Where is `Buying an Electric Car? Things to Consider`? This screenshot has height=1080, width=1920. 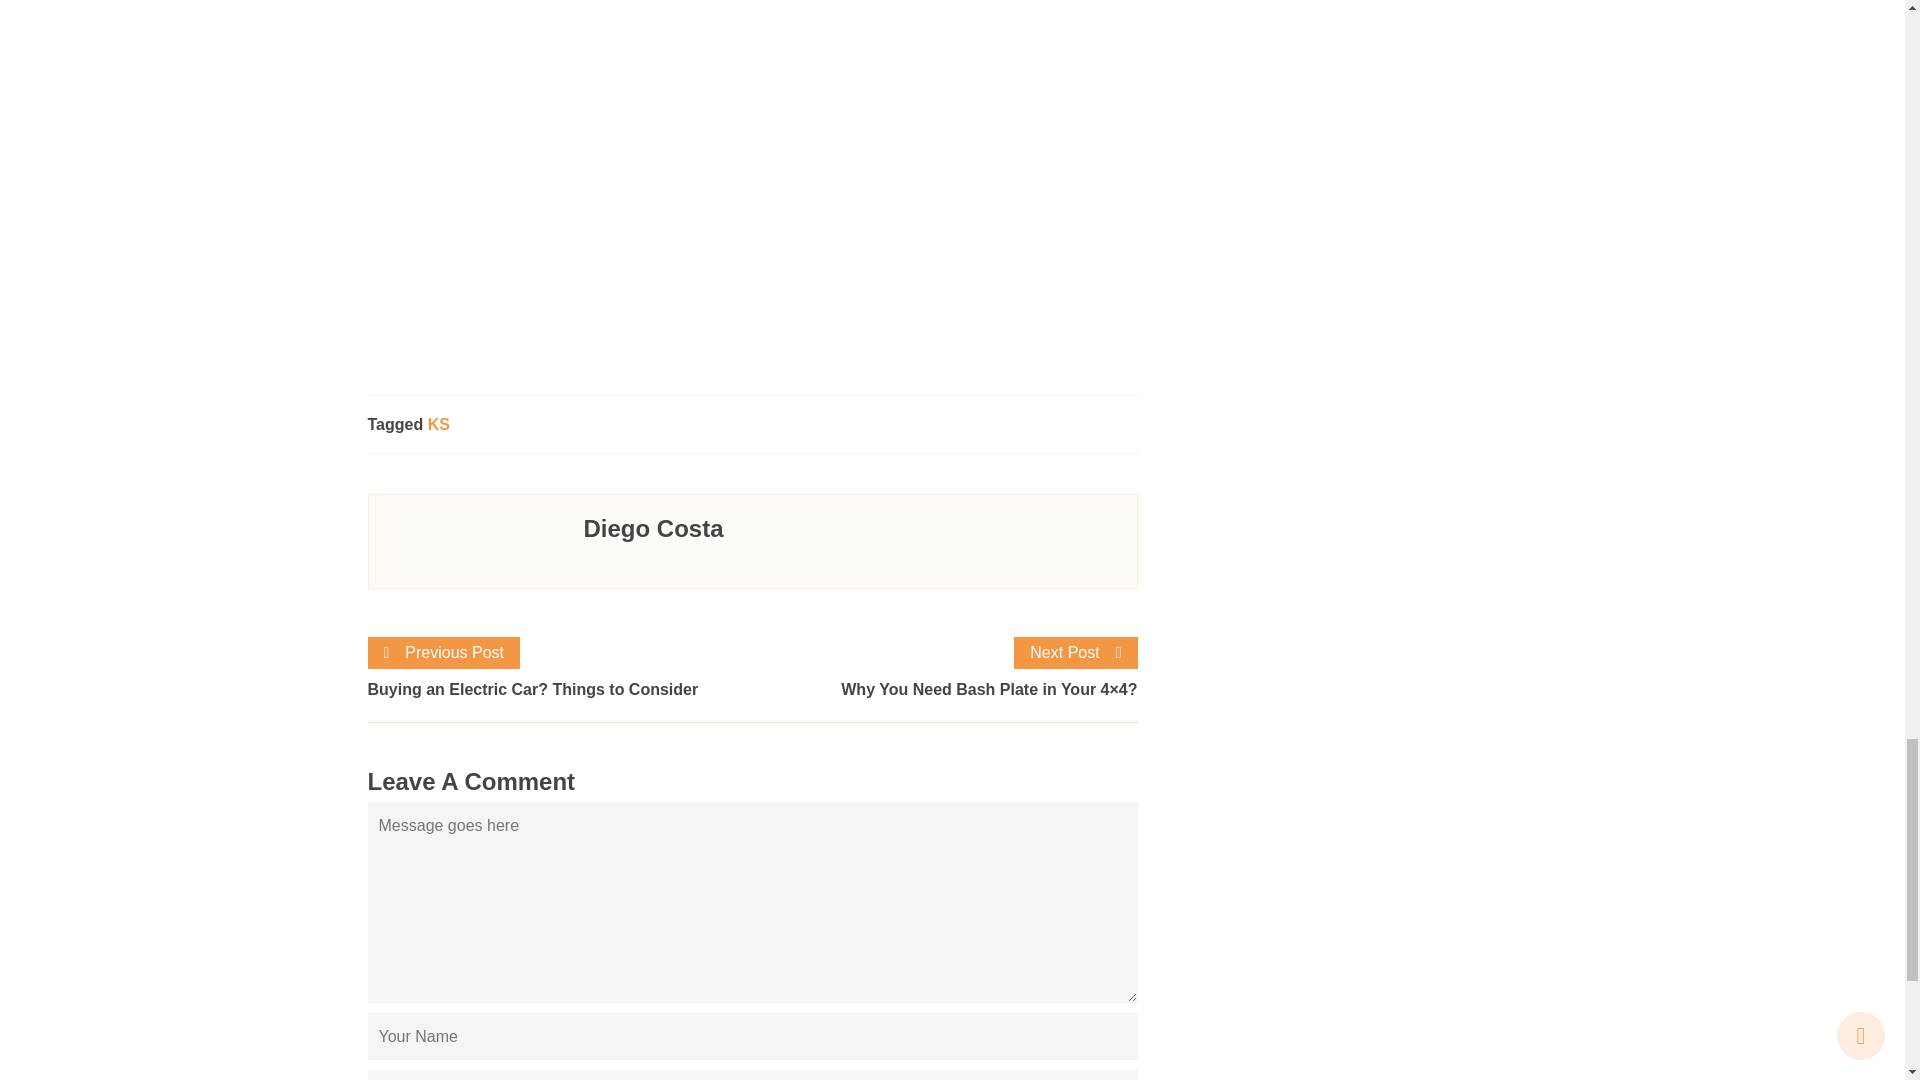
Buying an Electric Car? Things to Consider is located at coordinates (560, 690).